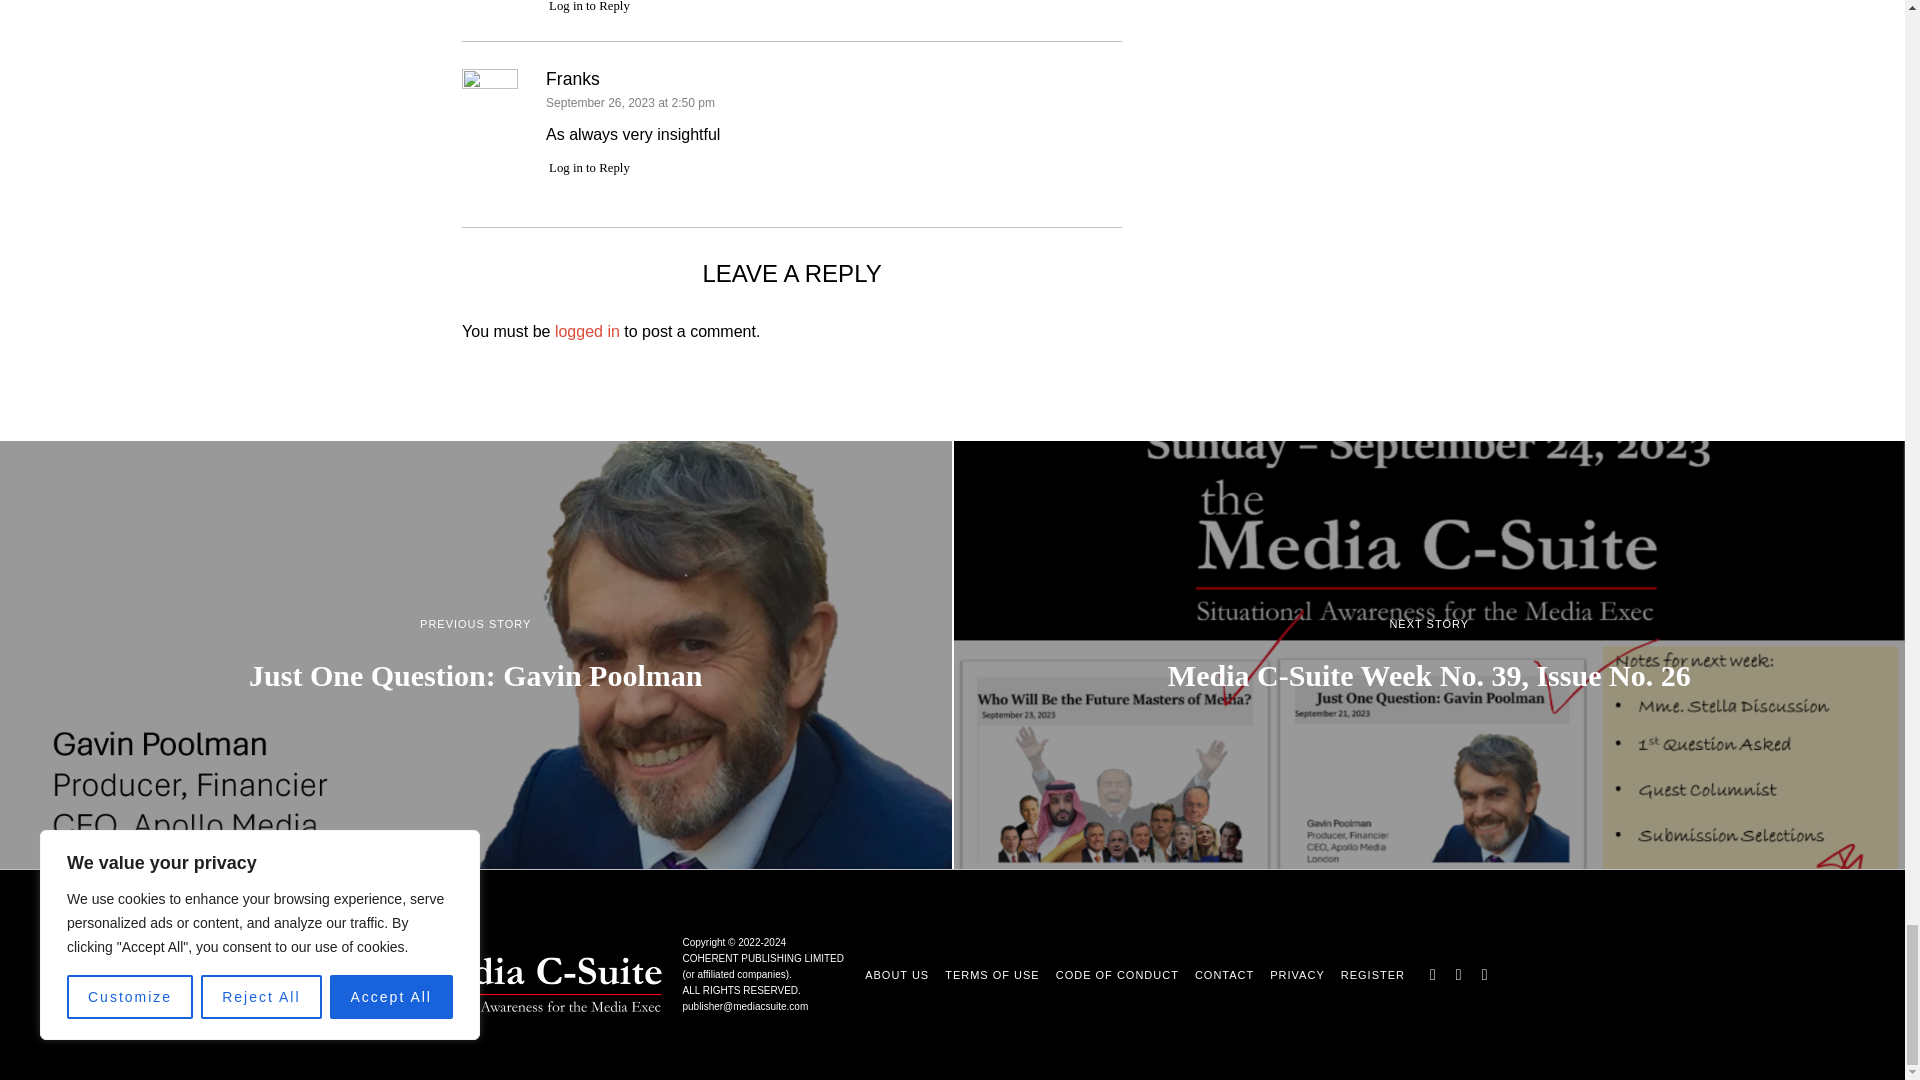 Image resolution: width=1920 pixels, height=1080 pixels. I want to click on LinkedIn, so click(1484, 975).